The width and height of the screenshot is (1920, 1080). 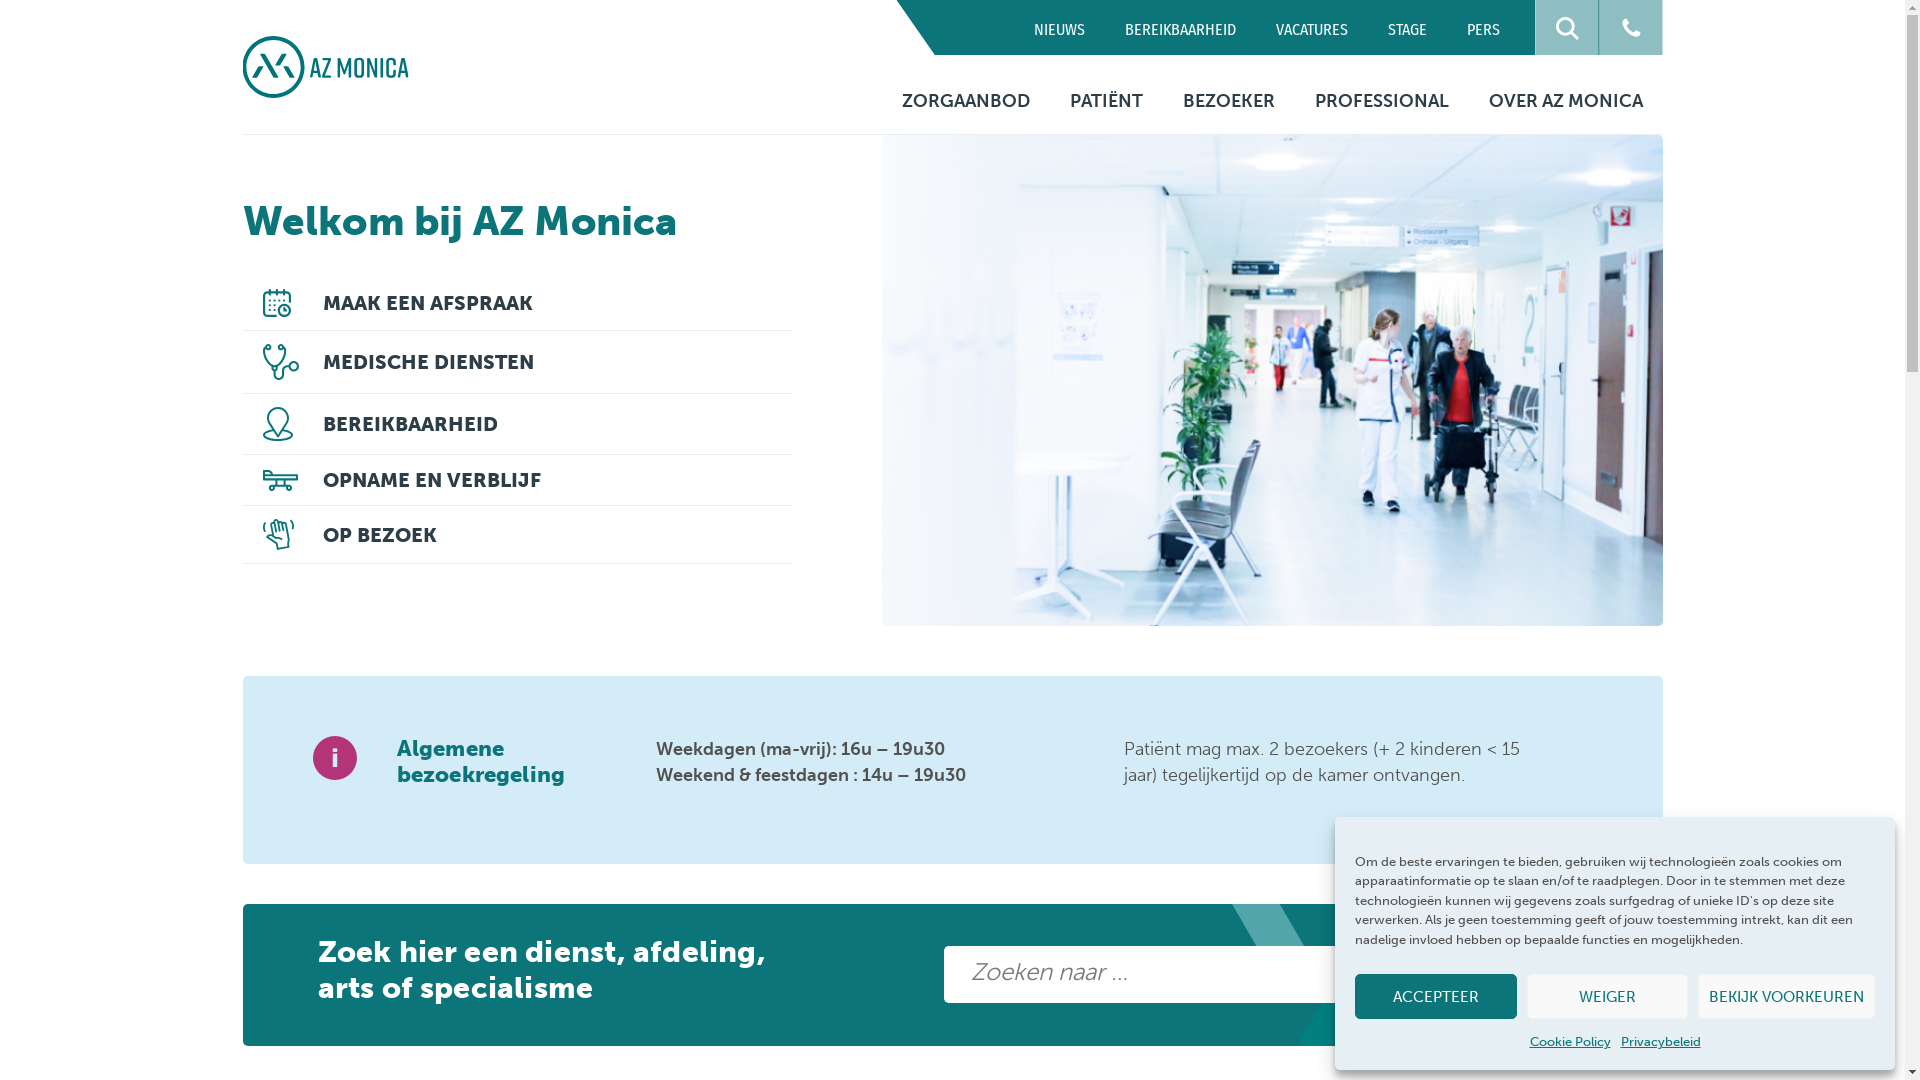 I want to click on ZORGAANBOD, so click(x=966, y=101).